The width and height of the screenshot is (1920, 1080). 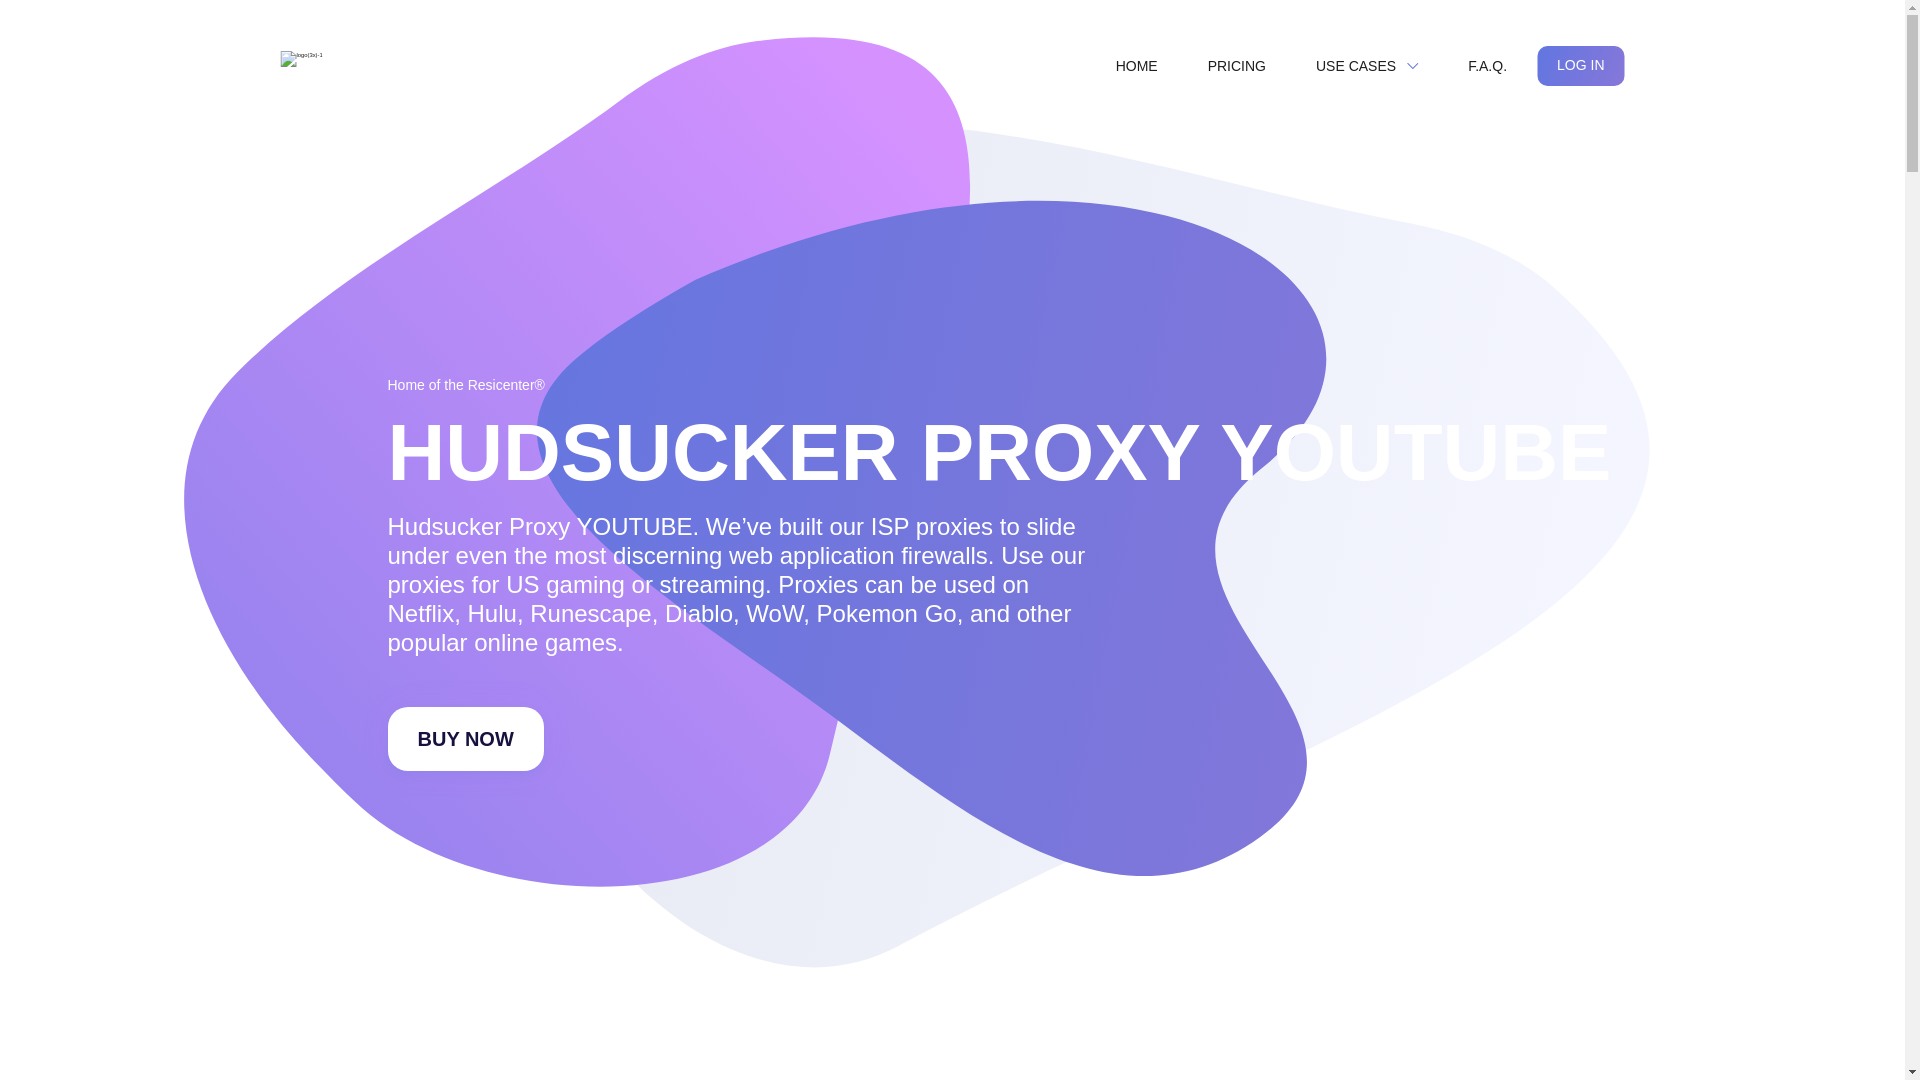 What do you see at coordinates (1237, 66) in the screenshot?
I see `PRICING` at bounding box center [1237, 66].